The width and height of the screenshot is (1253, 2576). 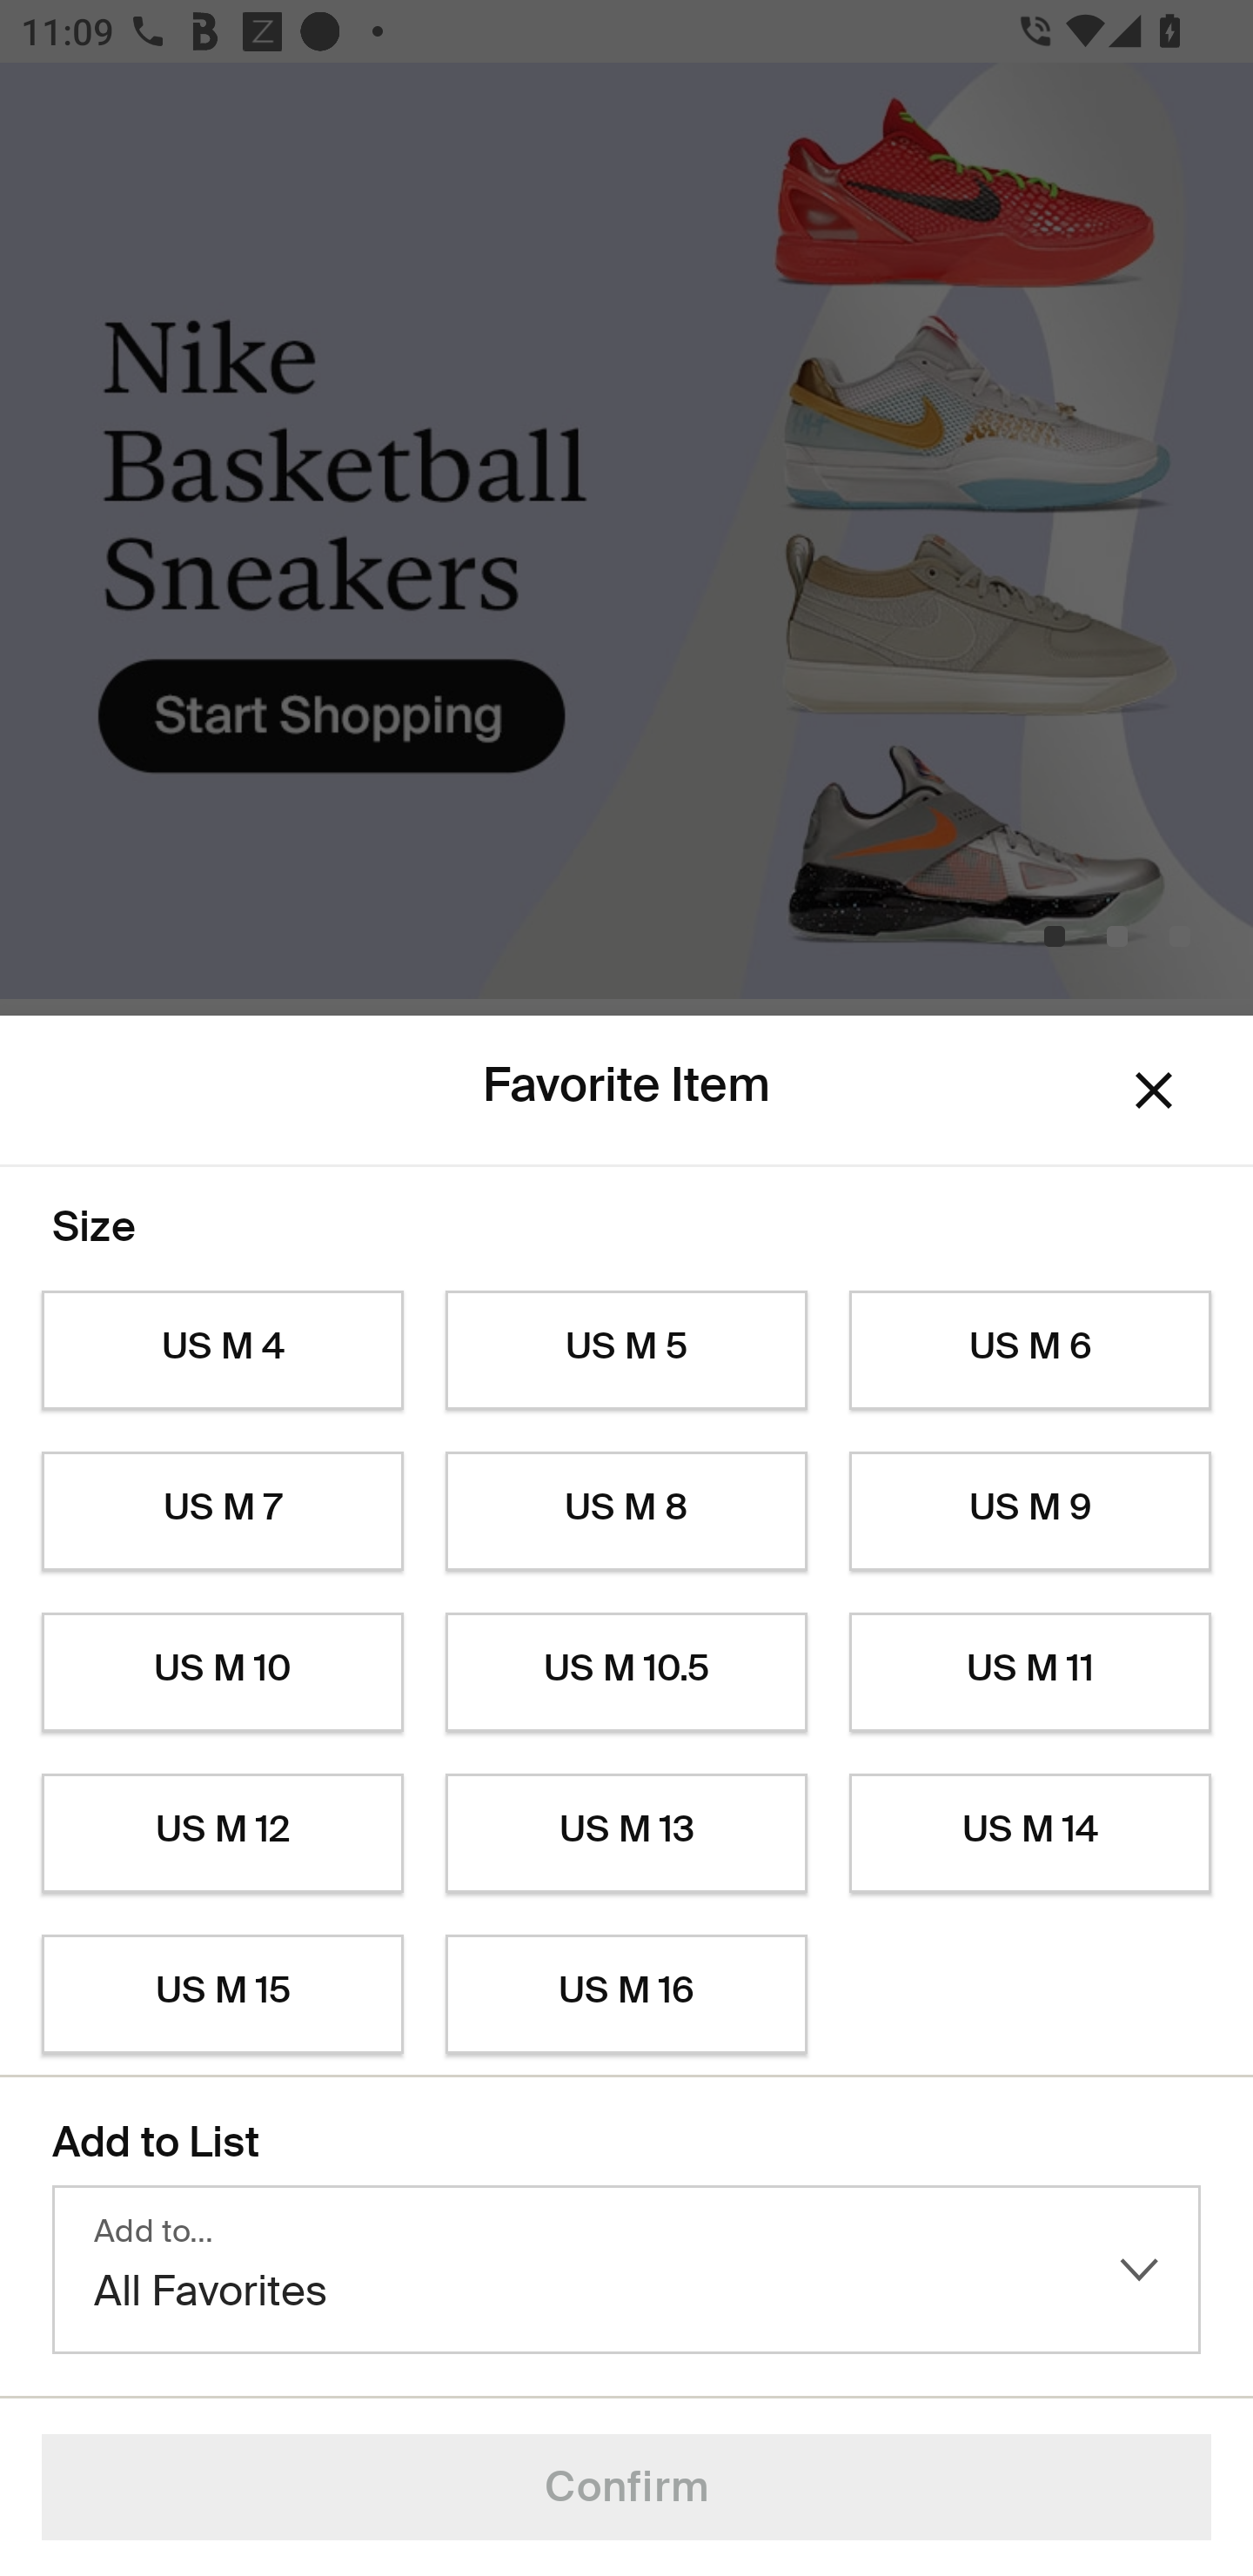 What do you see at coordinates (1030, 1834) in the screenshot?
I see `US M 14` at bounding box center [1030, 1834].